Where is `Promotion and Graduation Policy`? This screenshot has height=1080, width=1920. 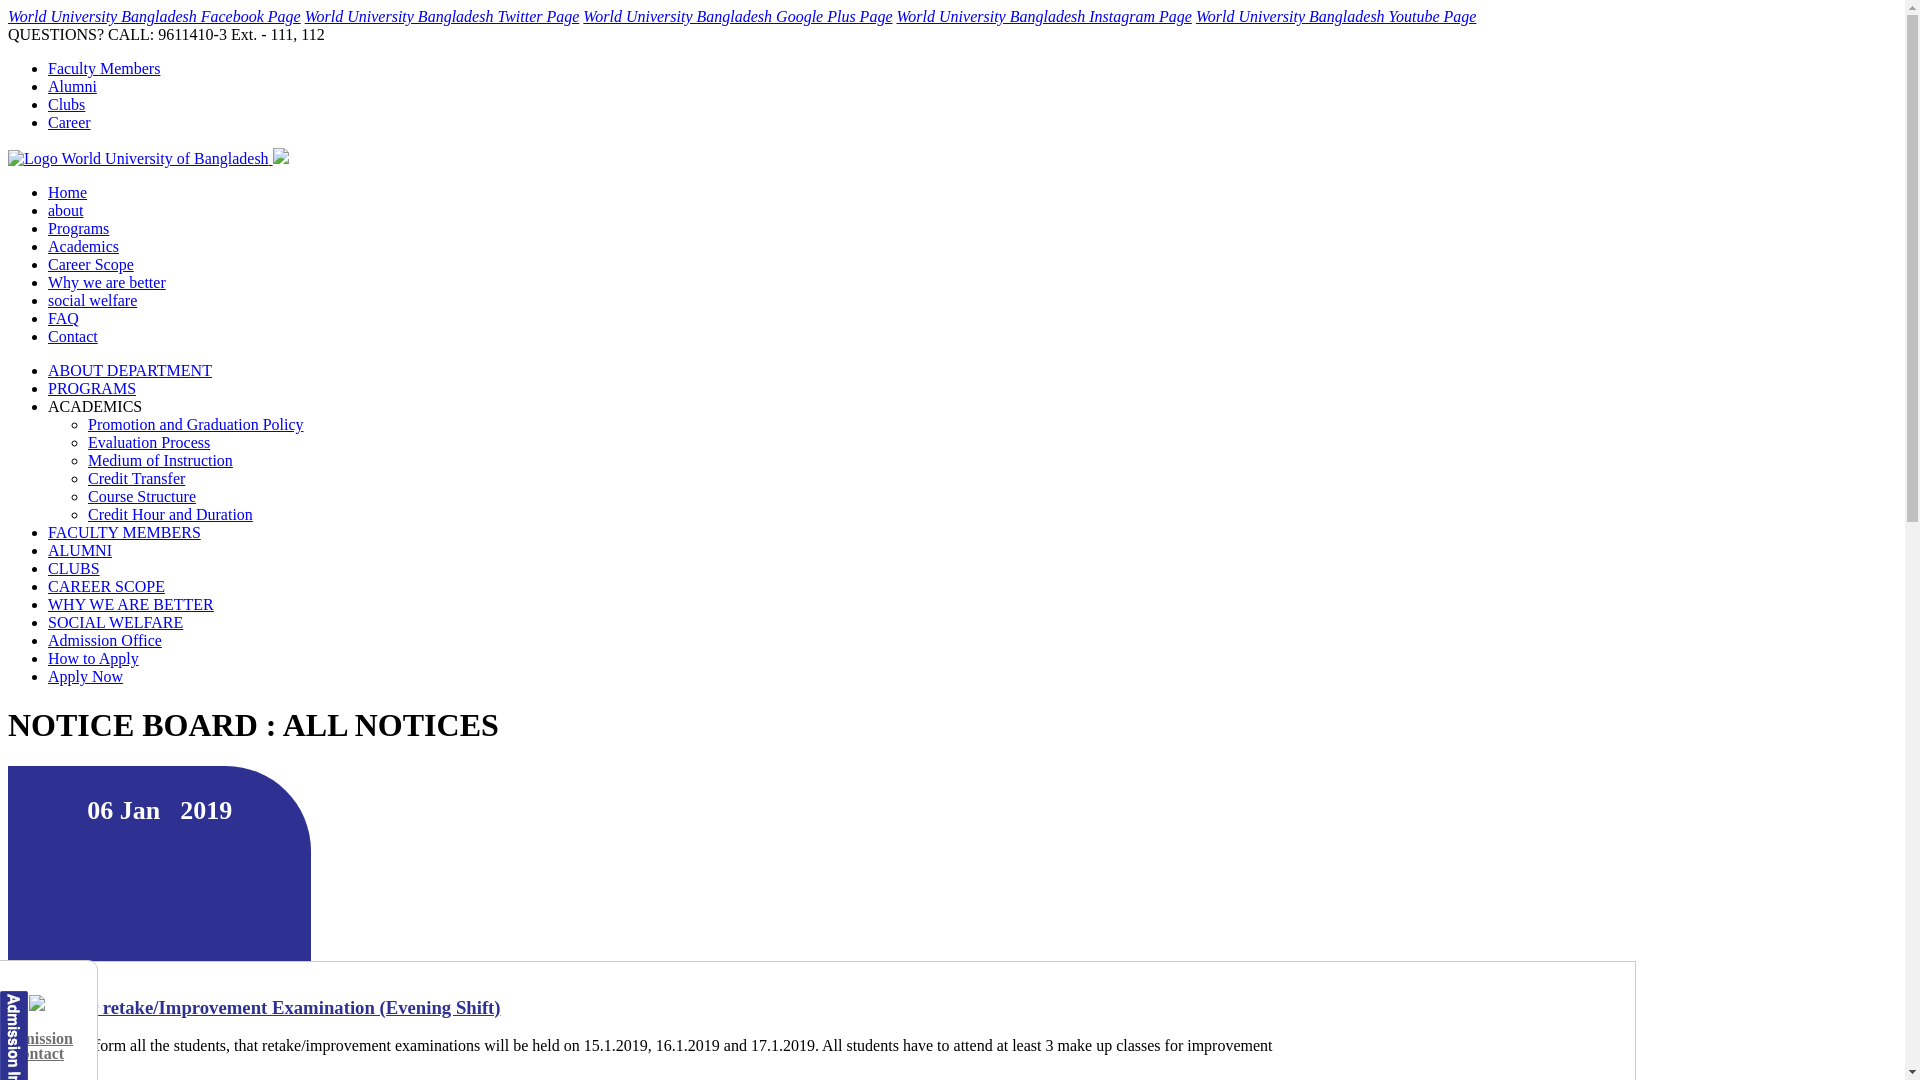 Promotion and Graduation Policy is located at coordinates (196, 424).